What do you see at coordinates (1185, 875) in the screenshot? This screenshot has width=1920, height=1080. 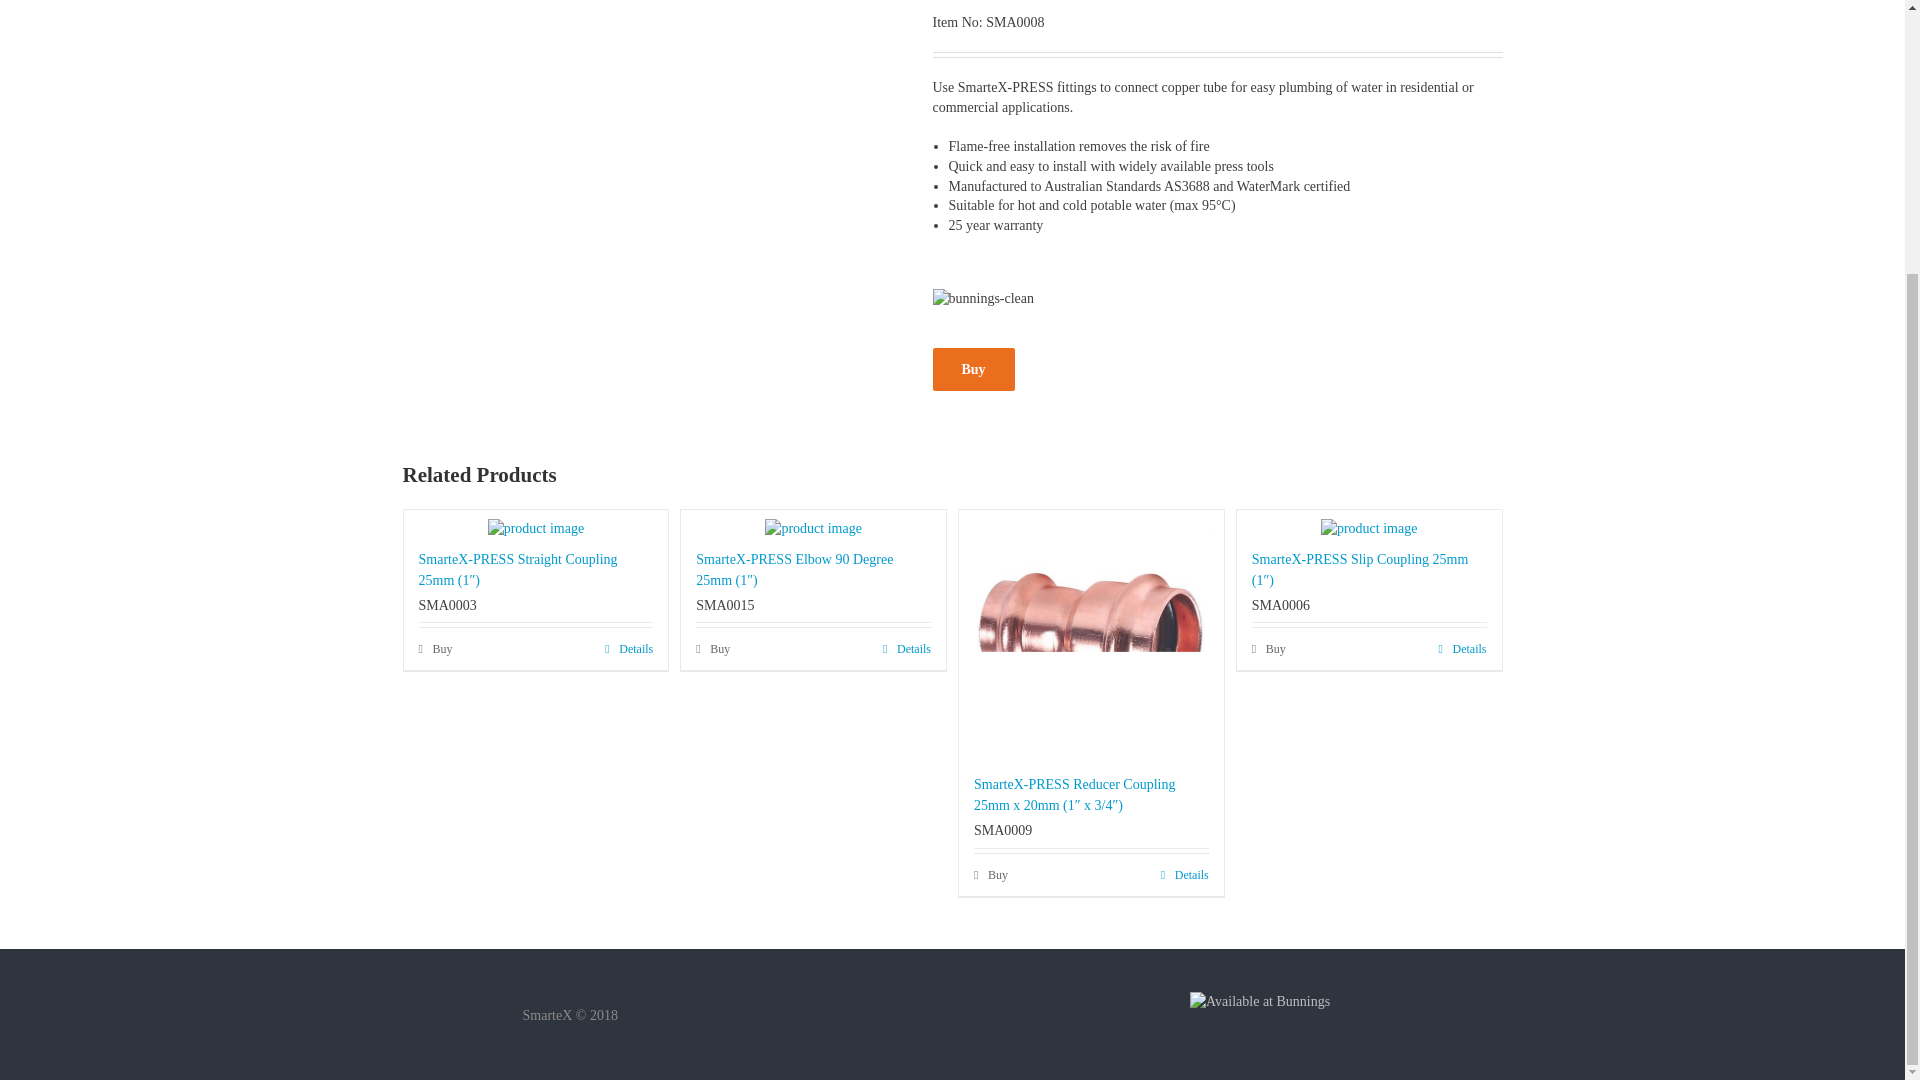 I see `Details` at bounding box center [1185, 875].